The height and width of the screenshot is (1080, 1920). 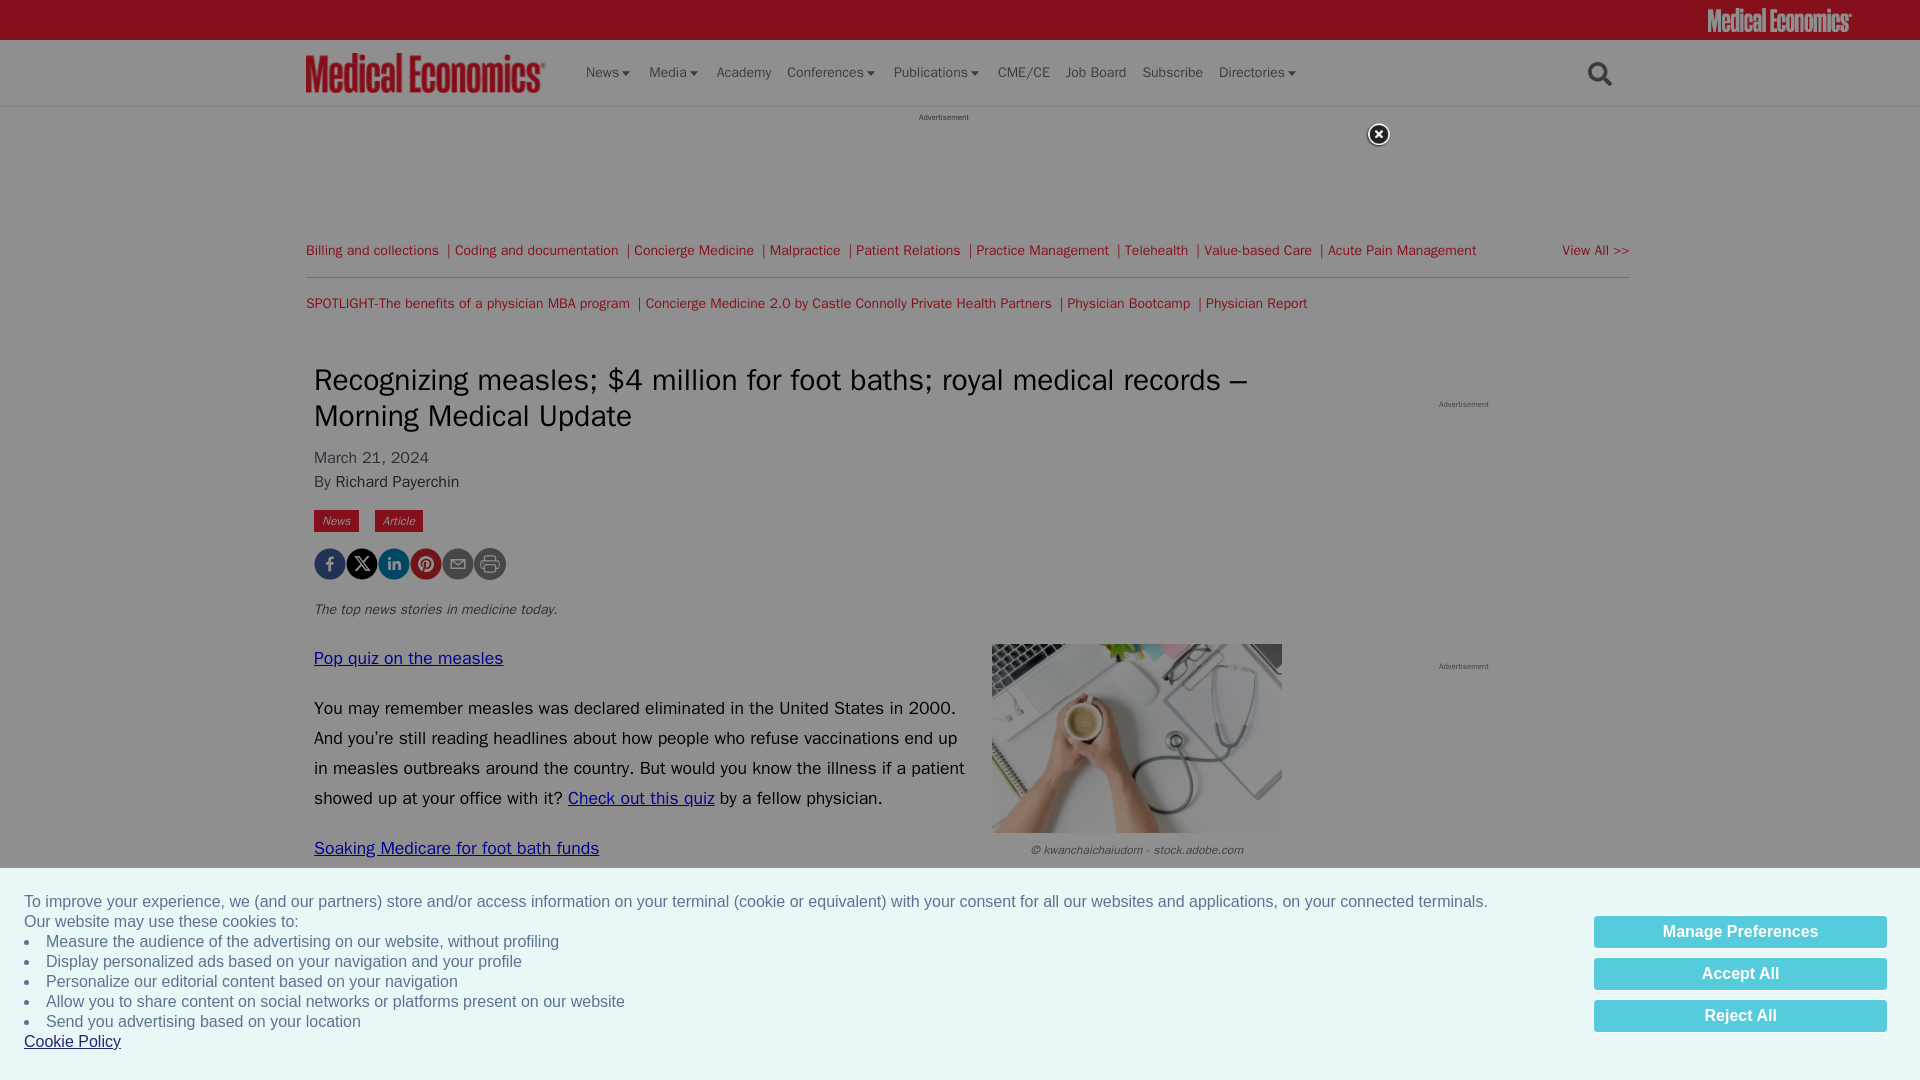 I want to click on Cookie Policy, so click(x=72, y=1042).